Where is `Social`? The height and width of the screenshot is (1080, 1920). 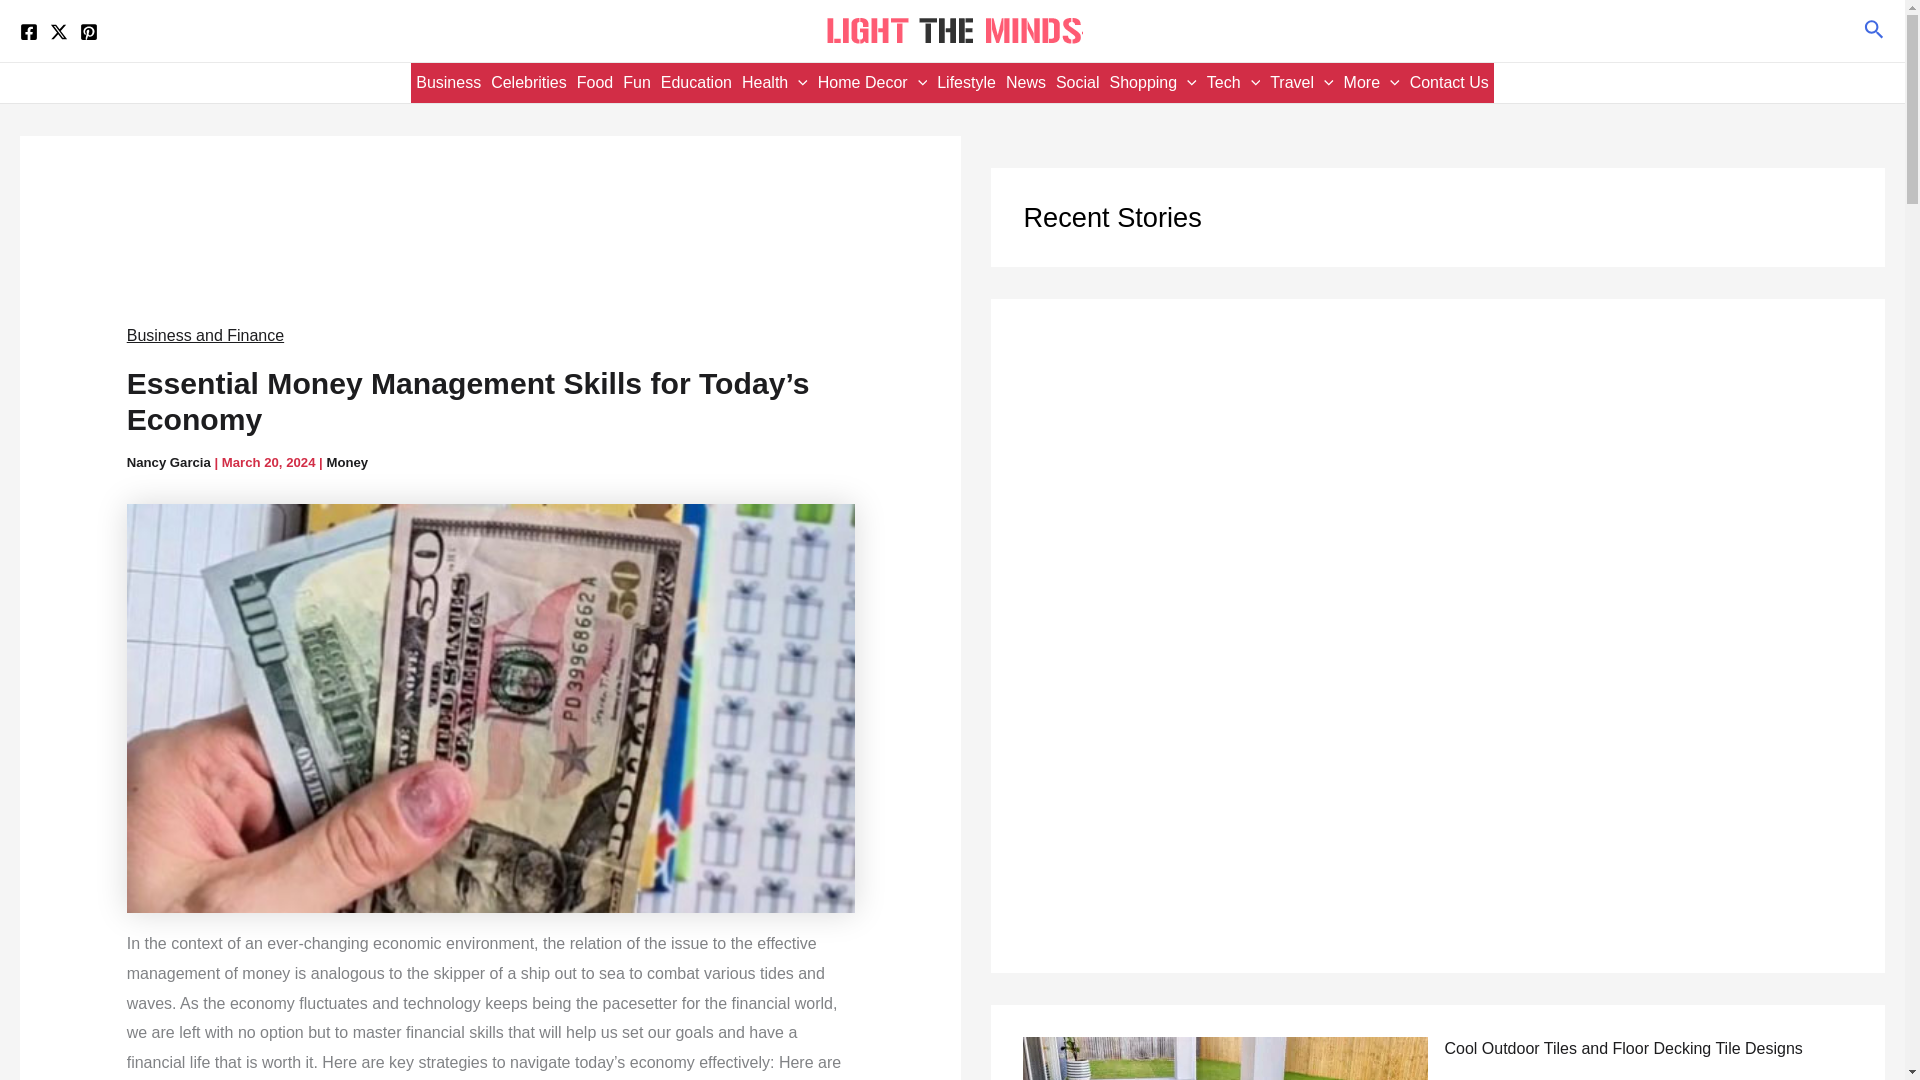
Social is located at coordinates (1078, 82).